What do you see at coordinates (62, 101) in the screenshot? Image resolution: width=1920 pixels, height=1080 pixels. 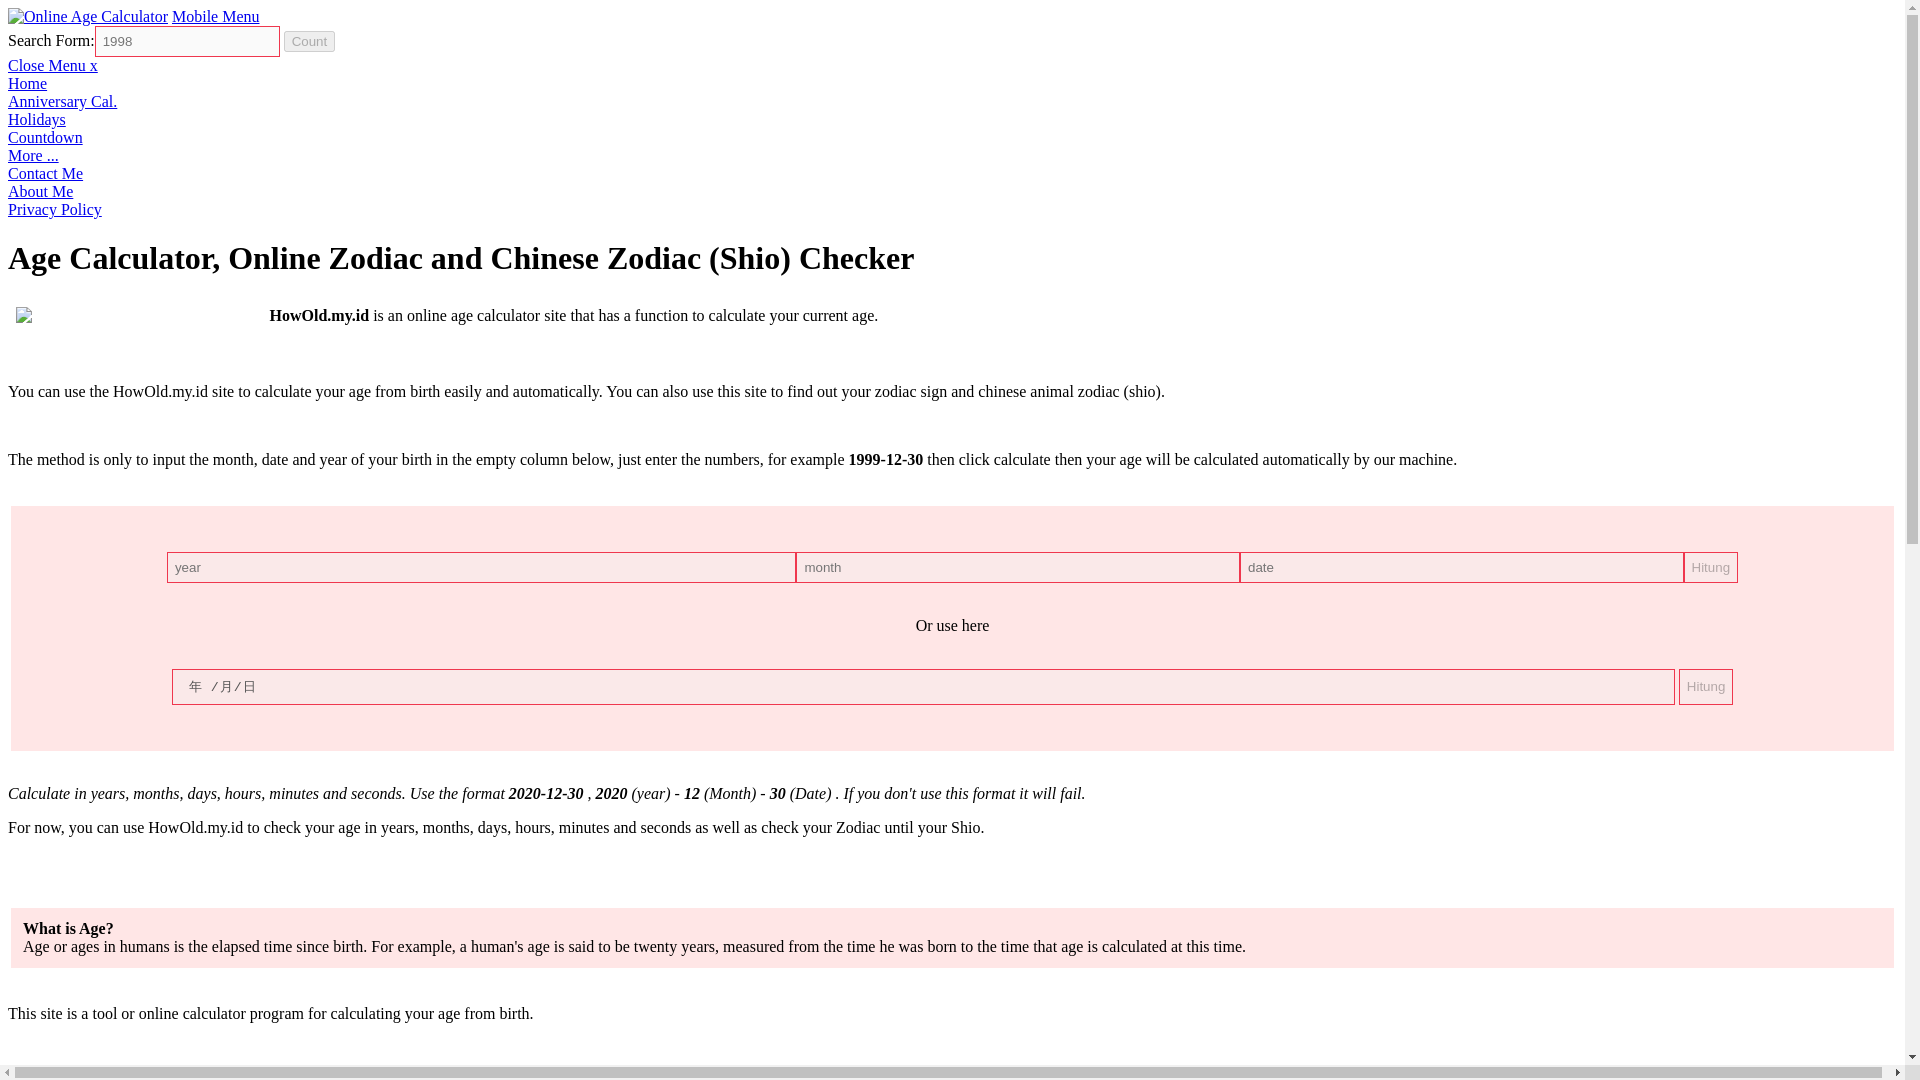 I see `Anniversary Cal.` at bounding box center [62, 101].